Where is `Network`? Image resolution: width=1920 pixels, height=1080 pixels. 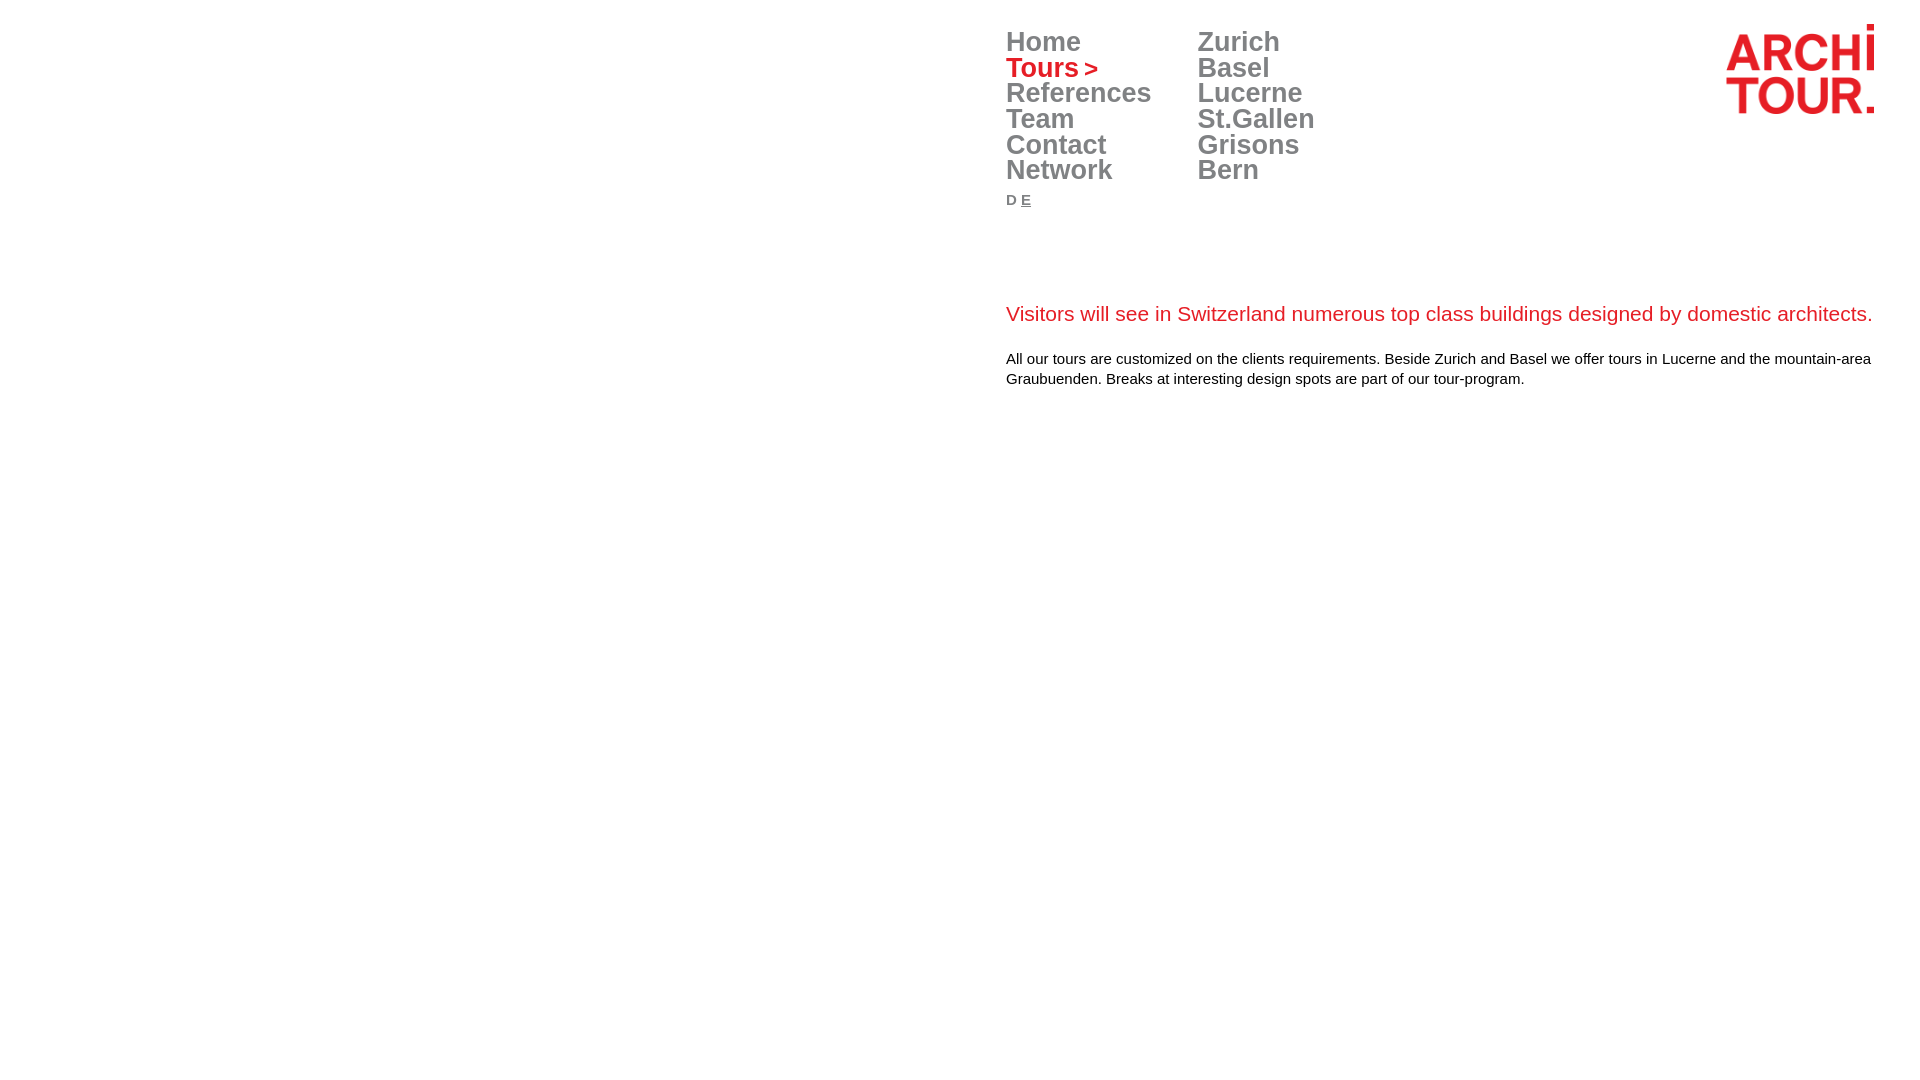
Network is located at coordinates (1060, 170).